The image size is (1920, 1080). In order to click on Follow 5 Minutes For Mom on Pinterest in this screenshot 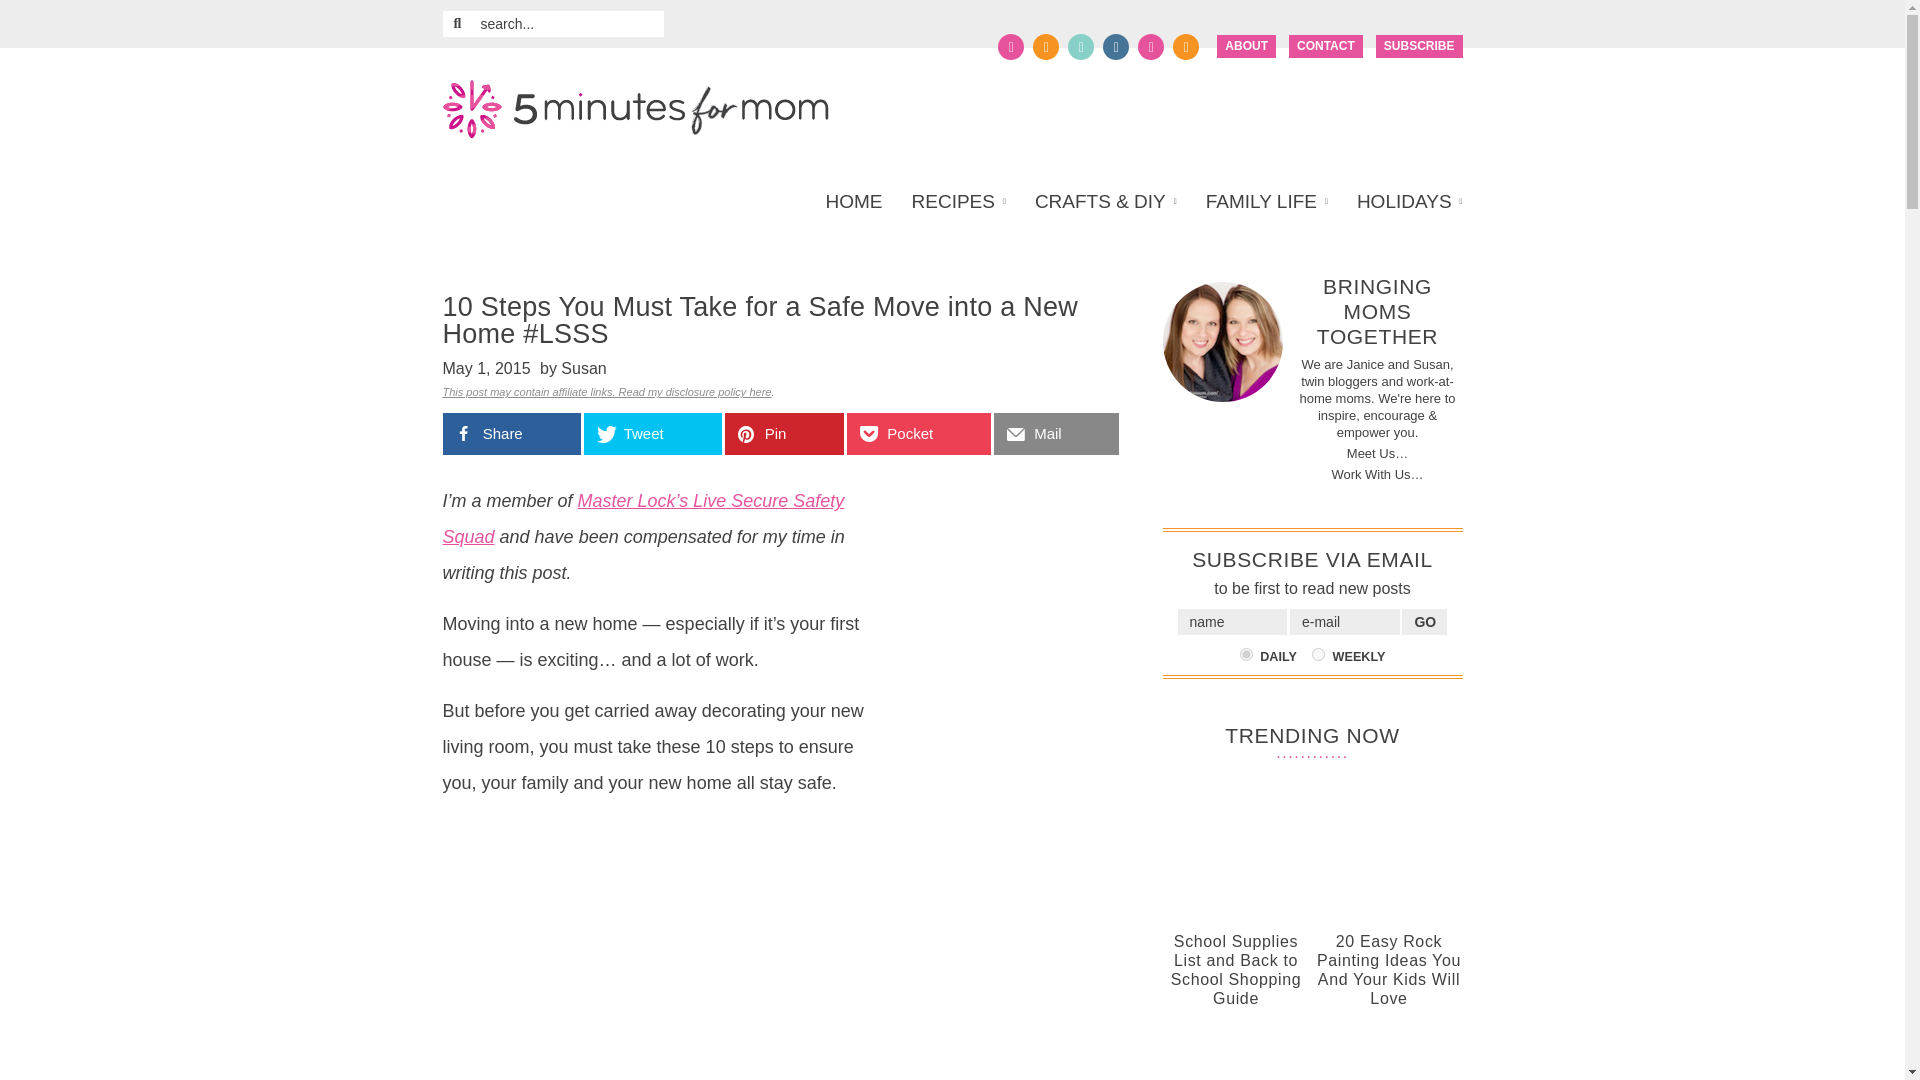, I will do `click(1080, 46)`.